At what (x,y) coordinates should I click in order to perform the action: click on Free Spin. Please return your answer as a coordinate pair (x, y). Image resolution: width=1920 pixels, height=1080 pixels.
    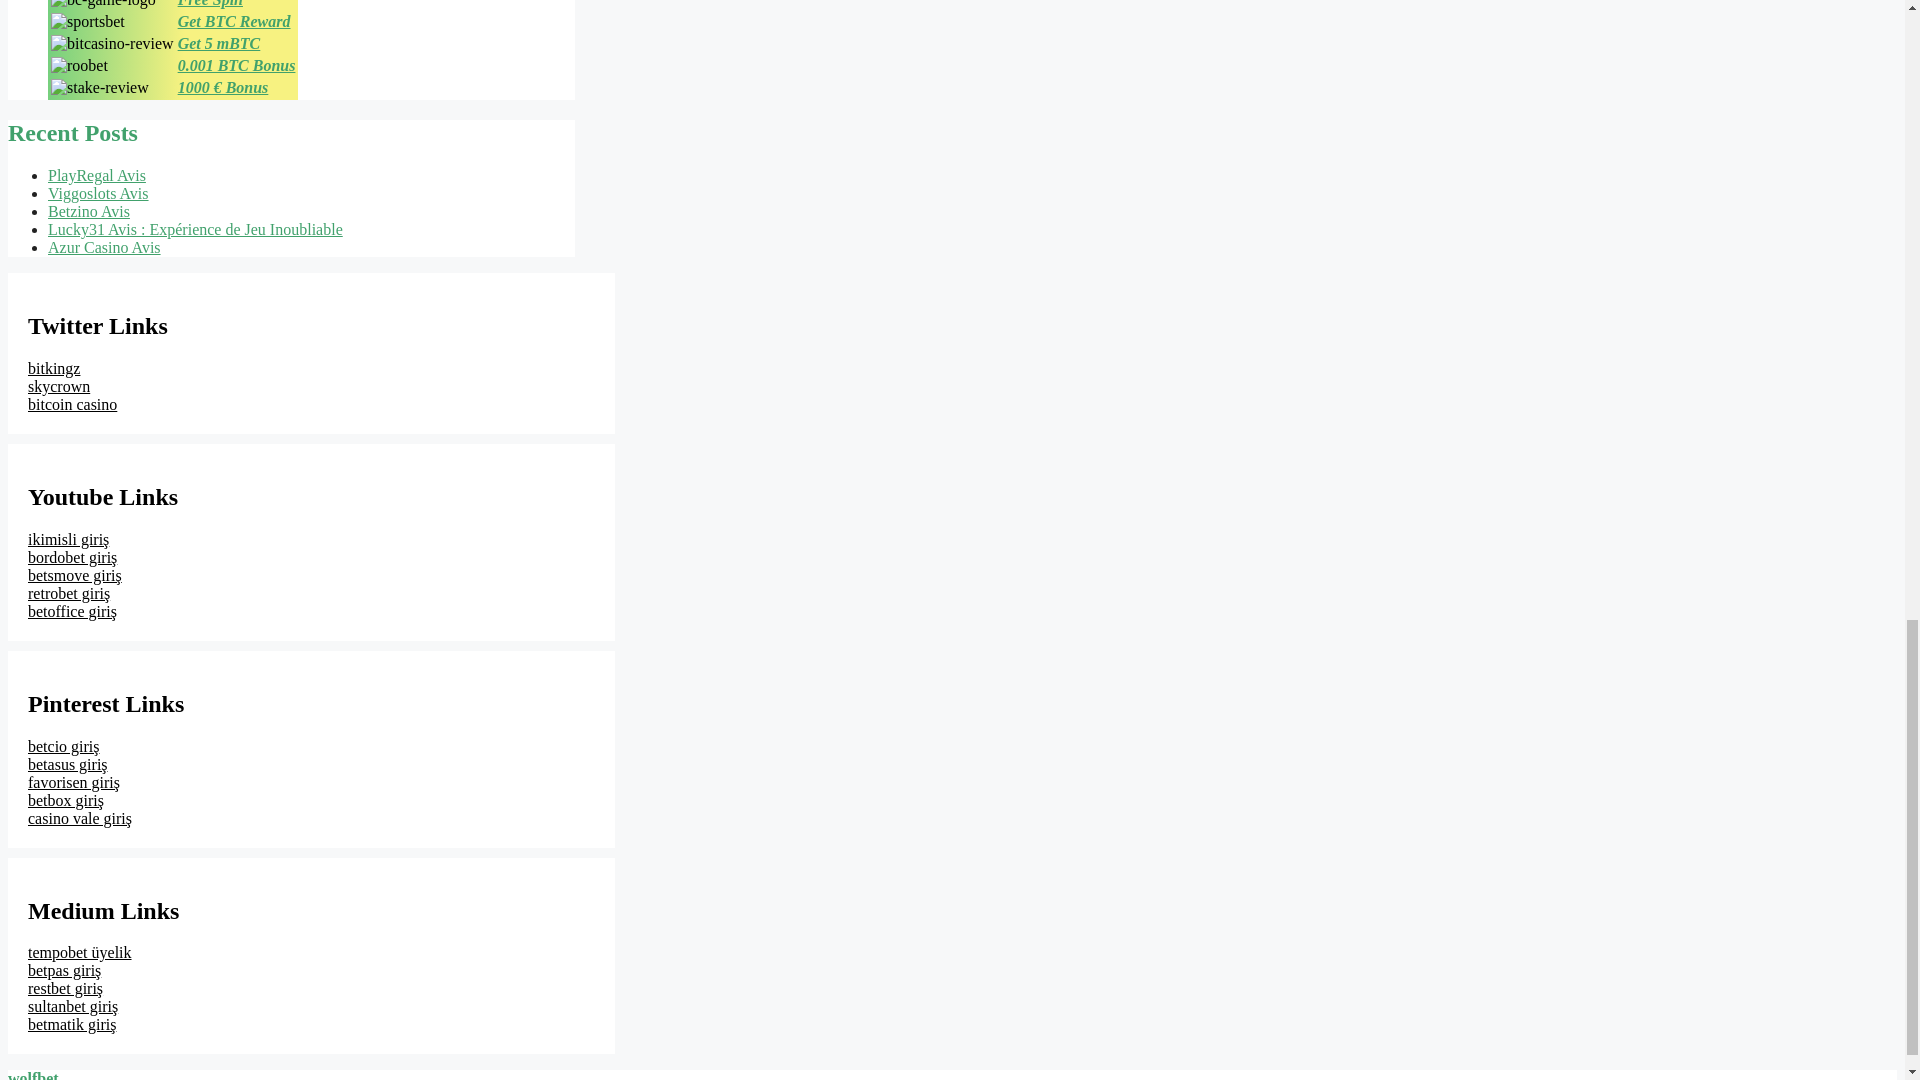
    Looking at the image, I should click on (210, 4).